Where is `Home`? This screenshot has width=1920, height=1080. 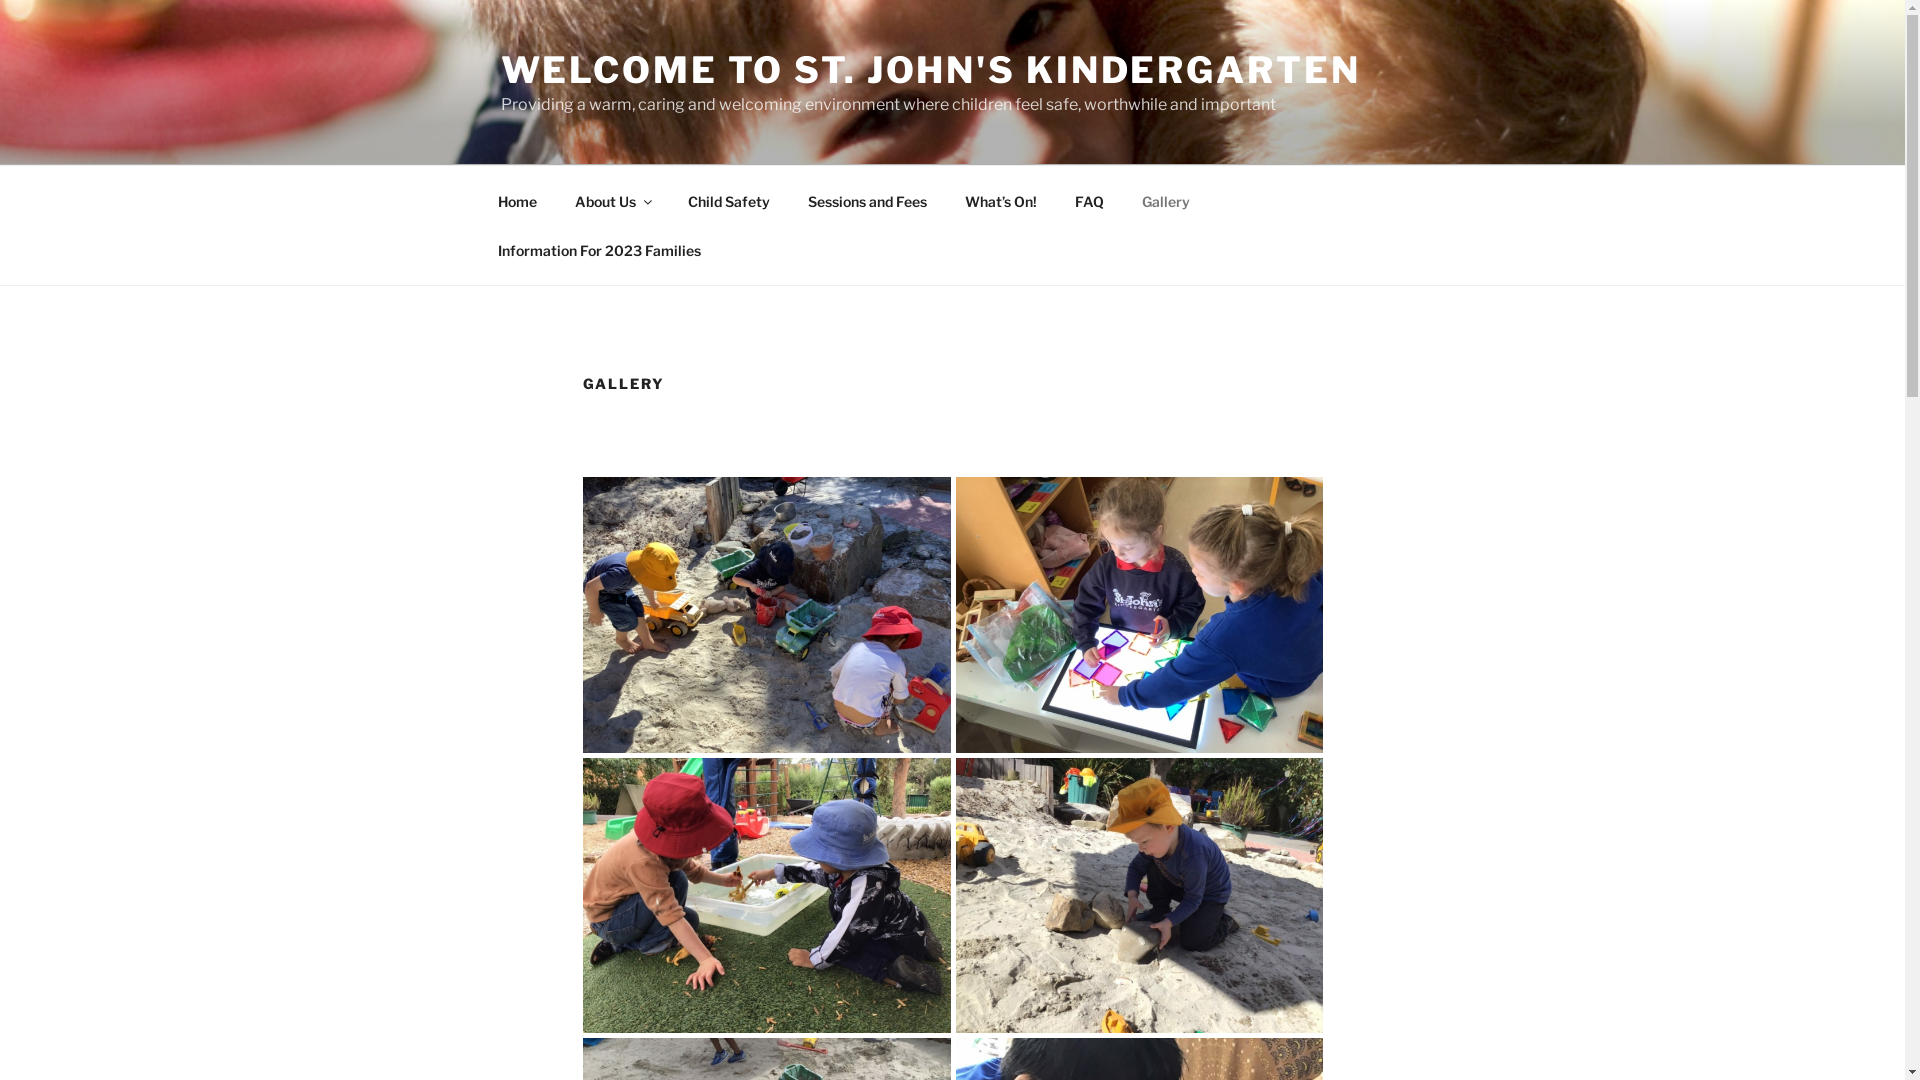 Home is located at coordinates (517, 200).